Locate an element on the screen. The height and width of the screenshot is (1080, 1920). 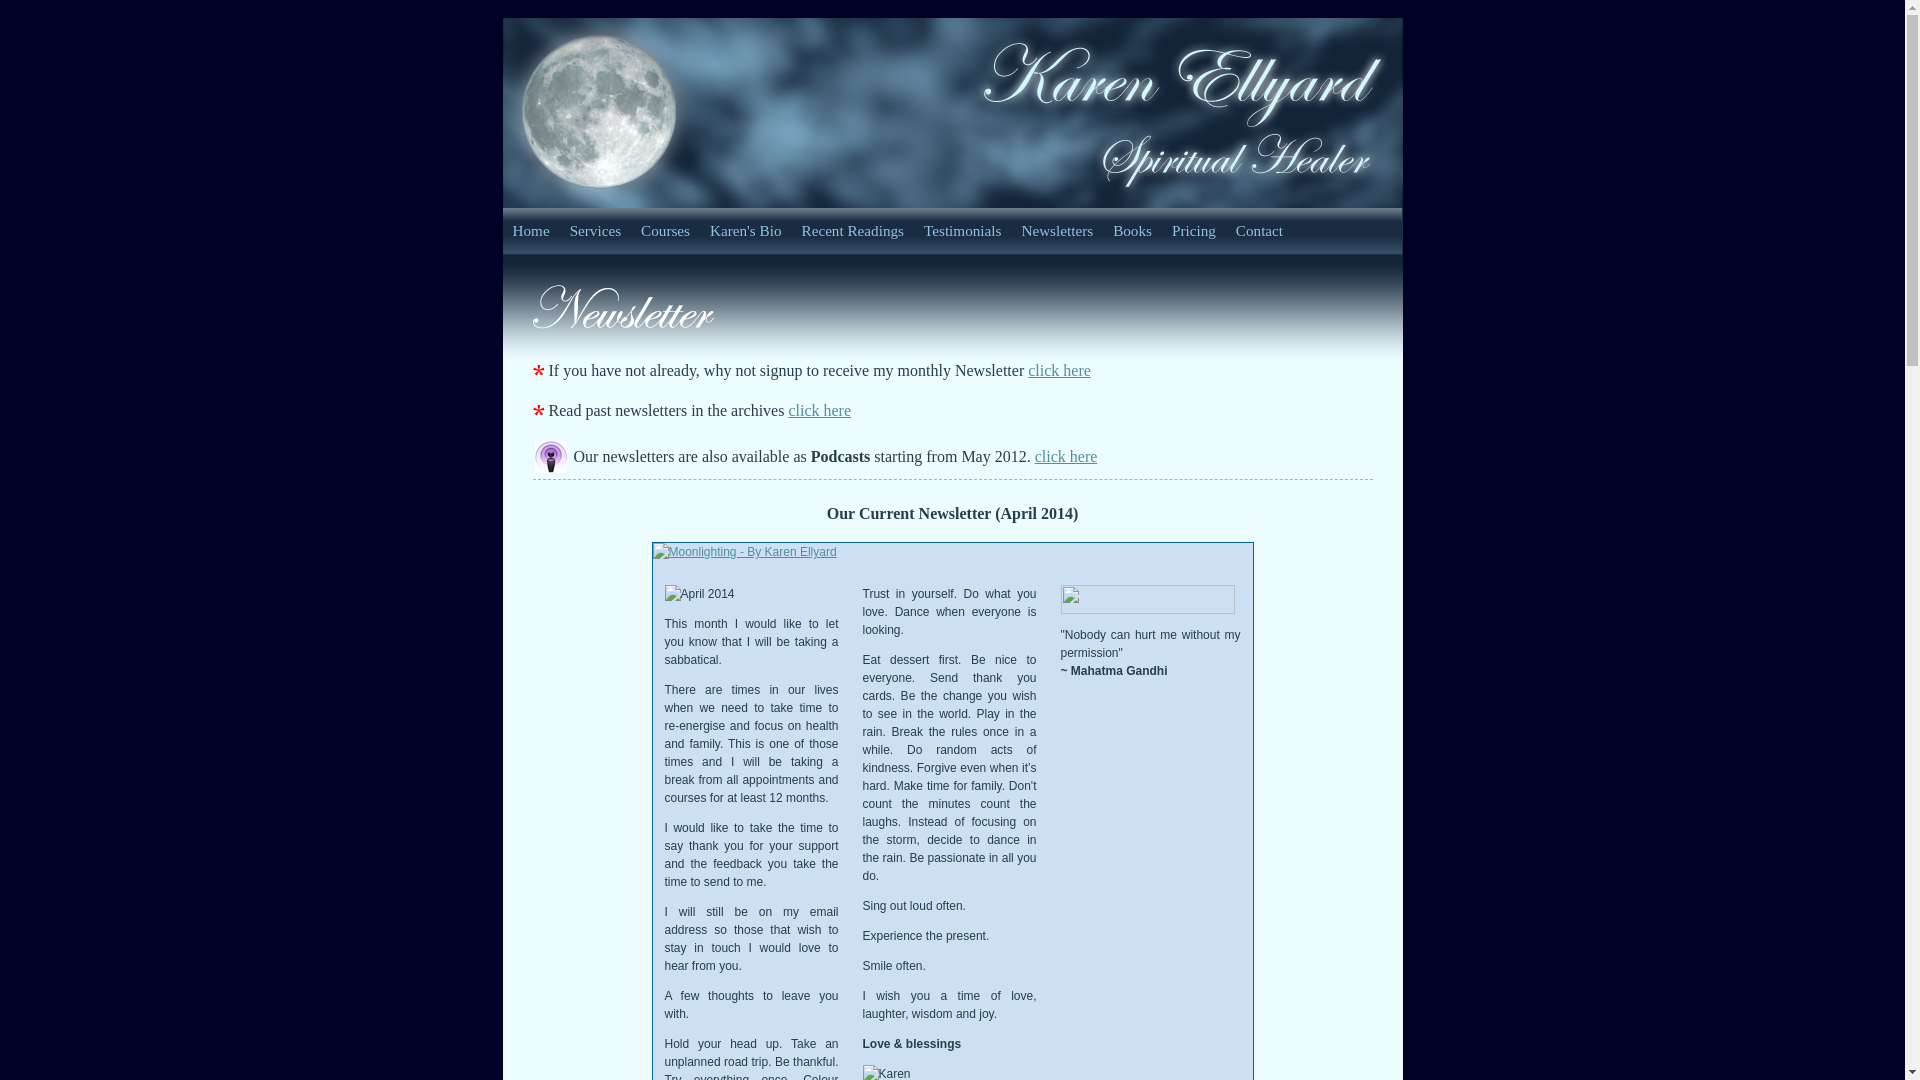
Pricing is located at coordinates (1194, 231).